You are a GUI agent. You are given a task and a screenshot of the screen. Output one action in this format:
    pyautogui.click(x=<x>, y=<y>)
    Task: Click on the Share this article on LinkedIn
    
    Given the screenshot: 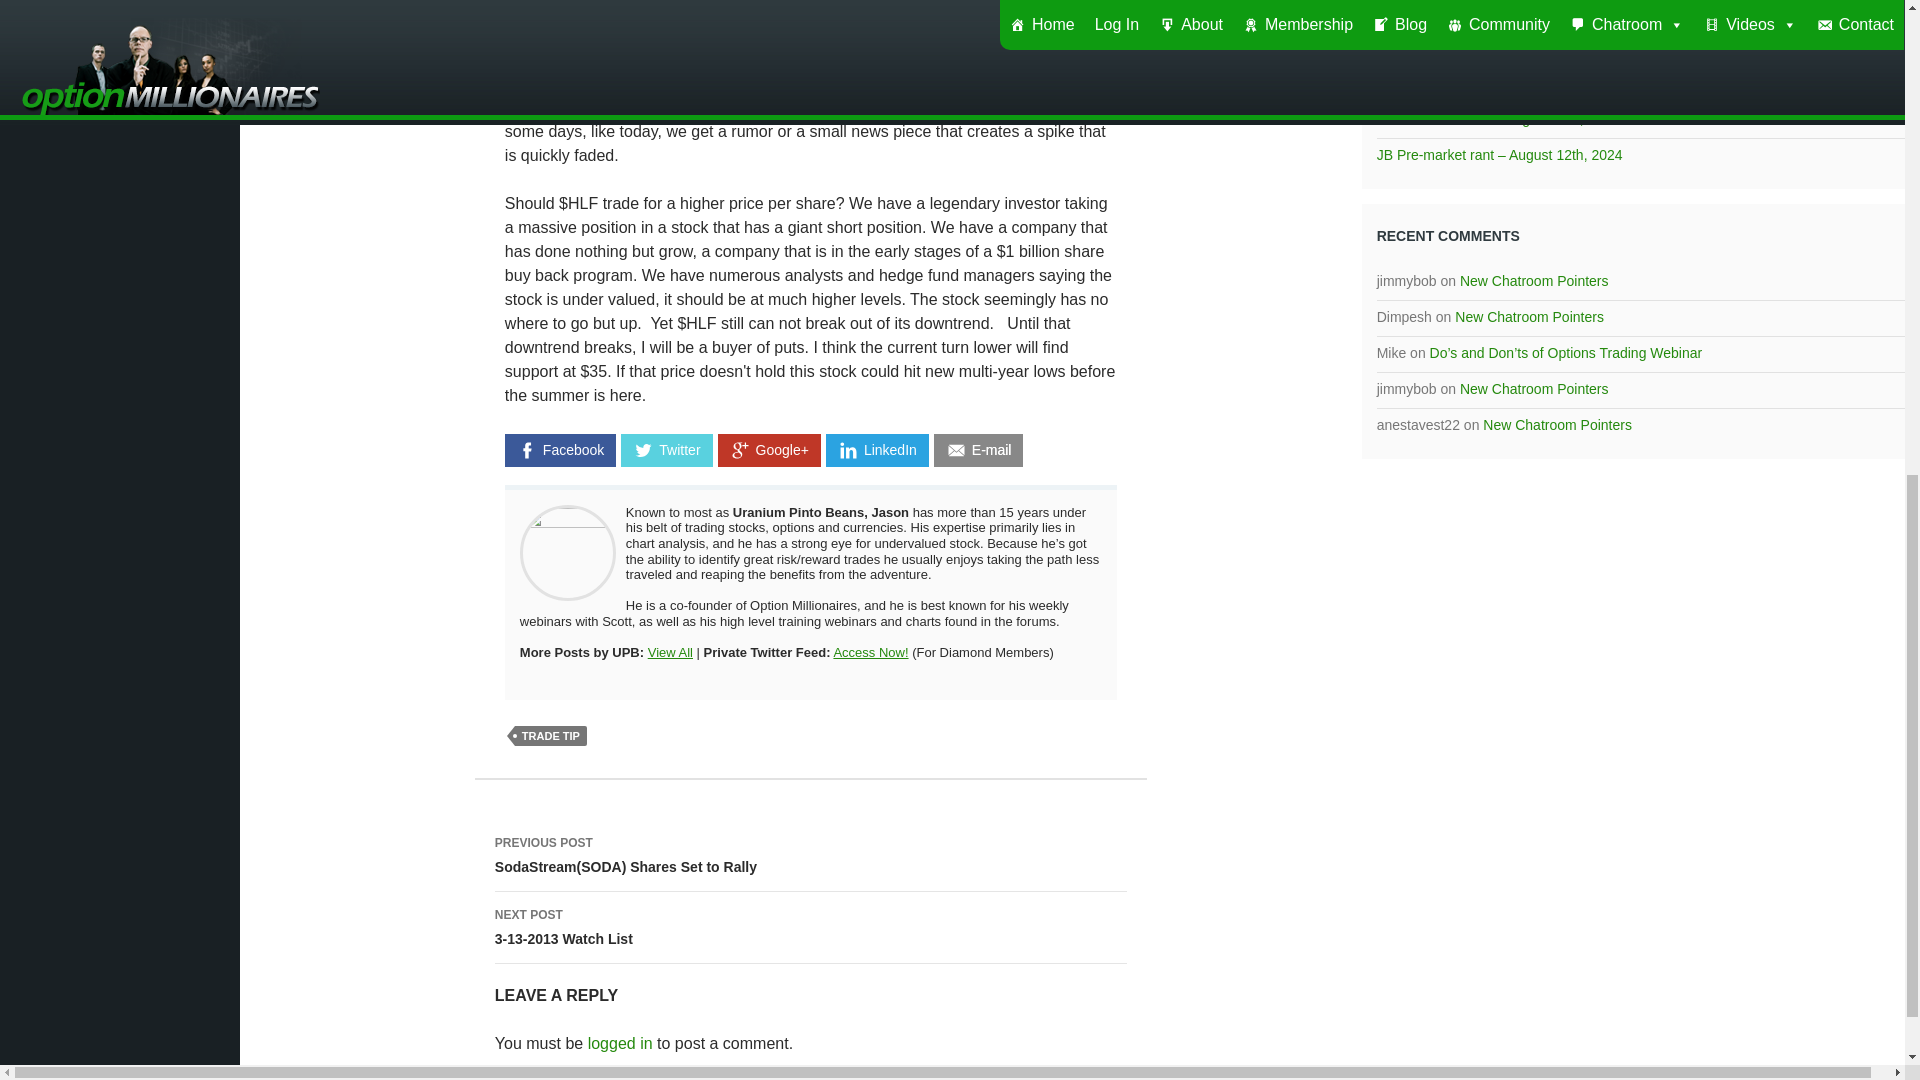 What is the action you would take?
    pyautogui.click(x=877, y=450)
    